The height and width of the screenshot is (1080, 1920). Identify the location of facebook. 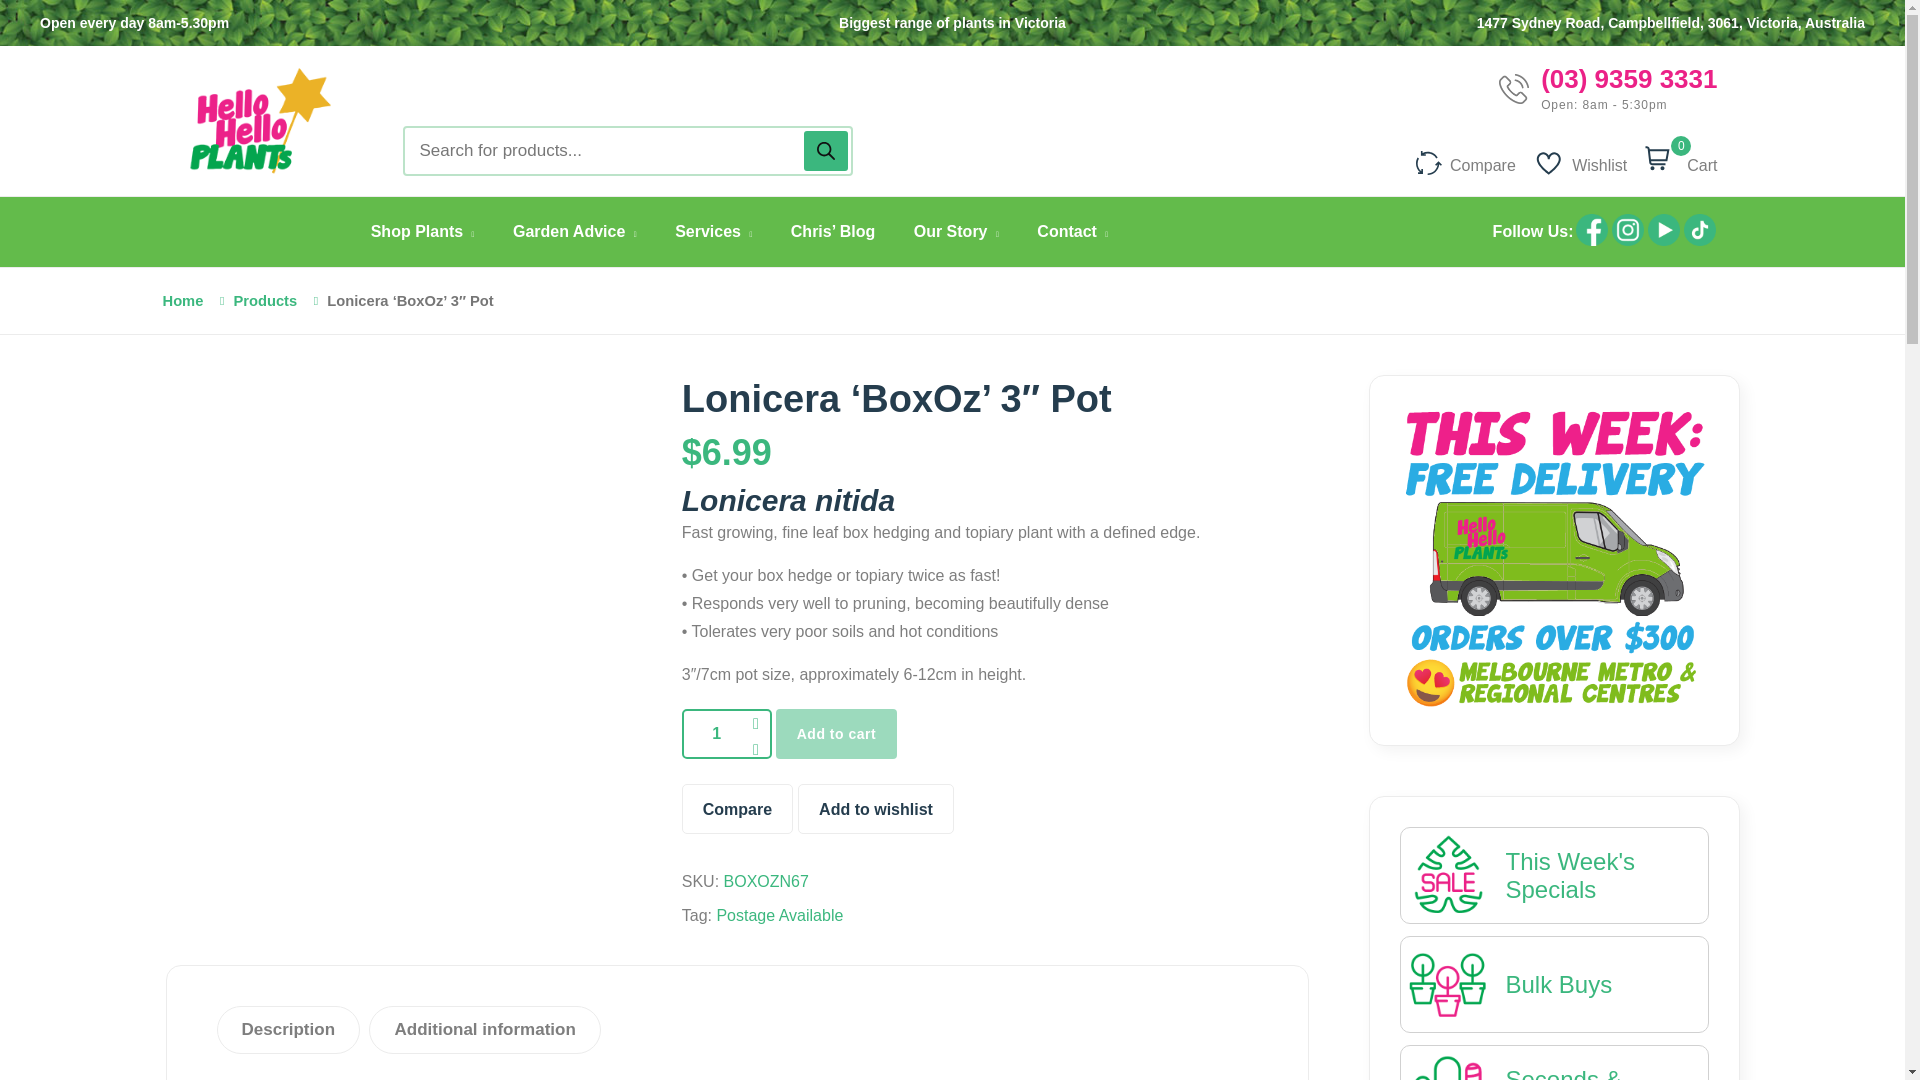
(1592, 230).